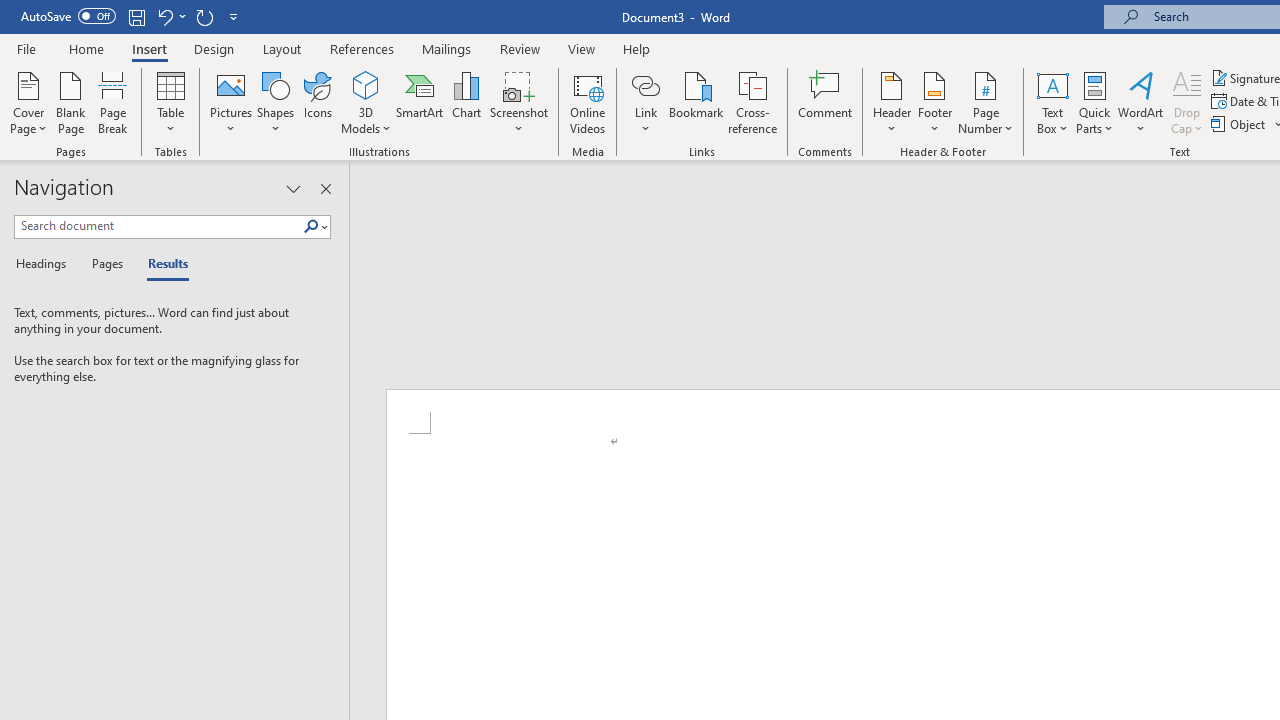  Describe the element at coordinates (68, 16) in the screenshot. I see `AutoSave` at that location.